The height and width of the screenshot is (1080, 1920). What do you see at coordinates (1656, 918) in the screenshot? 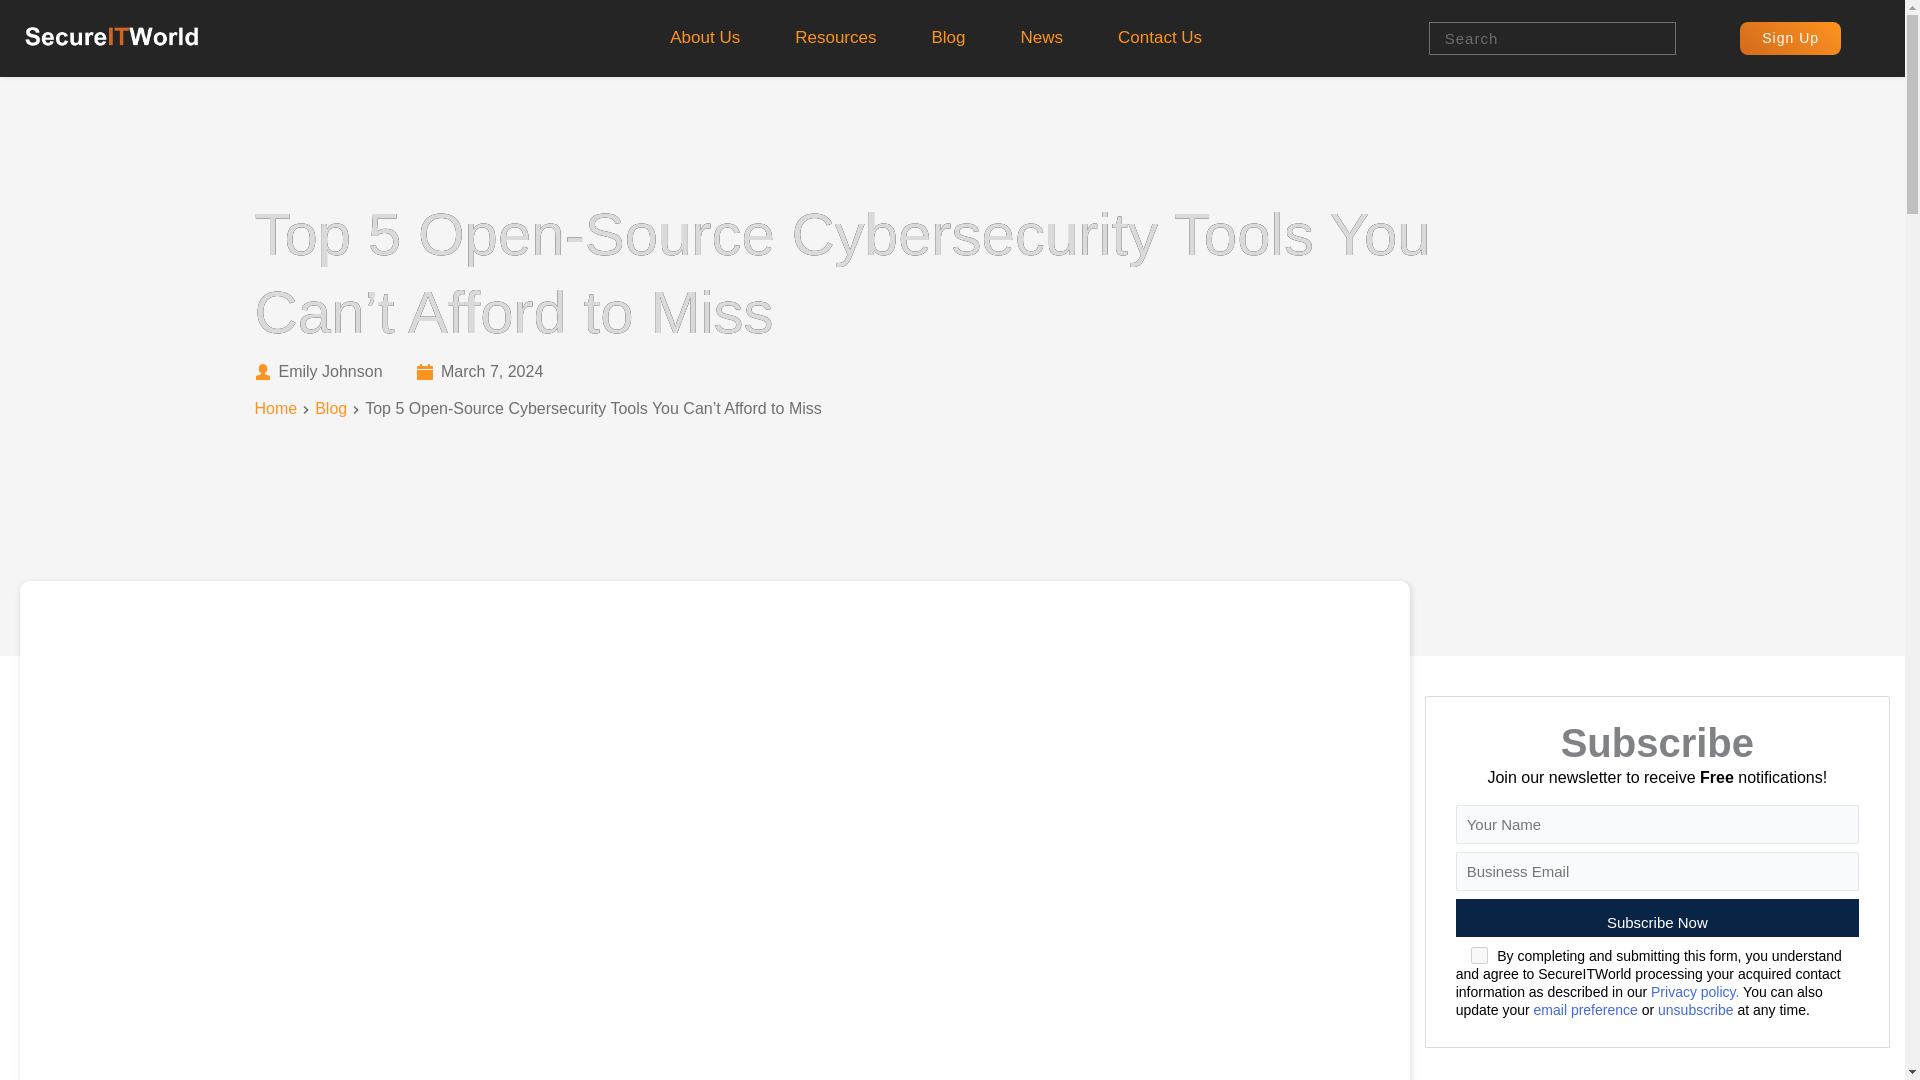
I see `Subscribe Now` at bounding box center [1656, 918].